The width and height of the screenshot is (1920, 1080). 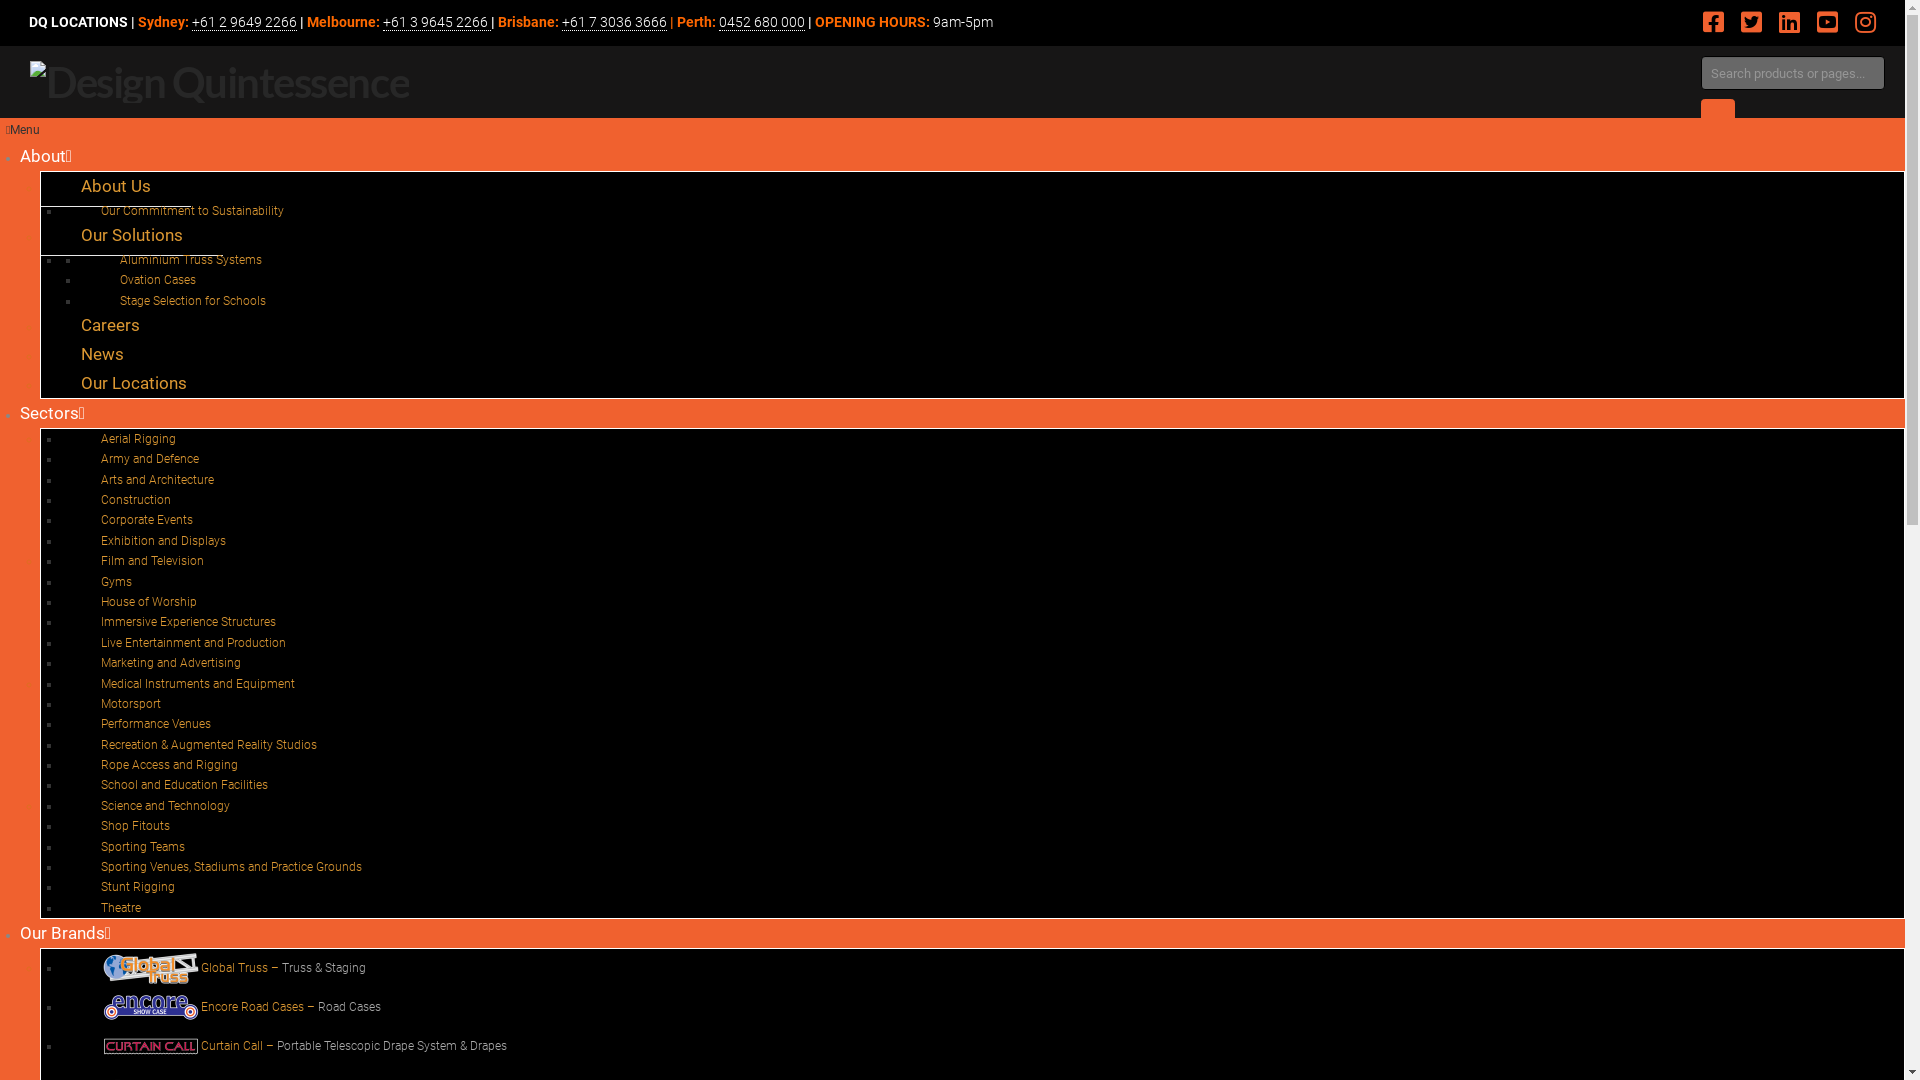 What do you see at coordinates (134, 383) in the screenshot?
I see `Our Locations` at bounding box center [134, 383].